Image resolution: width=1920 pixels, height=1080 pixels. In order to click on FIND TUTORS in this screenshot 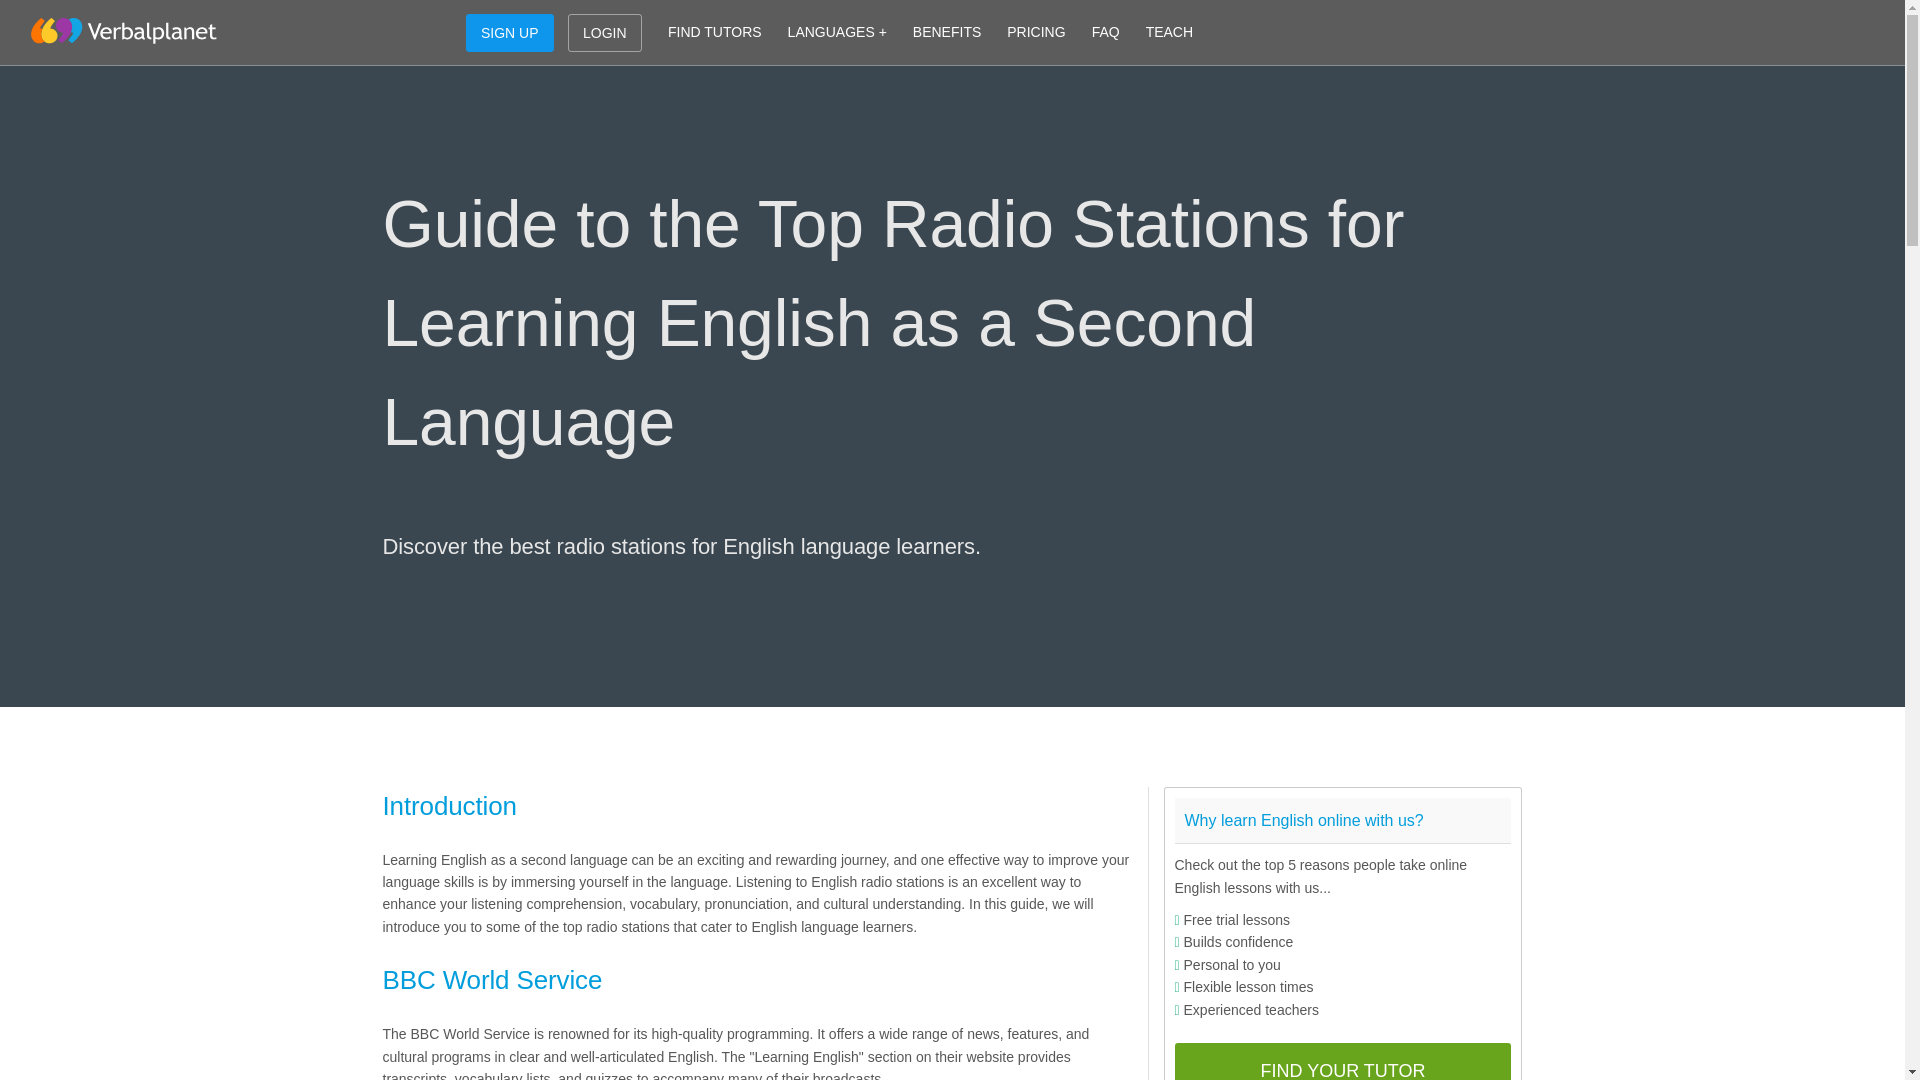, I will do `click(714, 32)`.